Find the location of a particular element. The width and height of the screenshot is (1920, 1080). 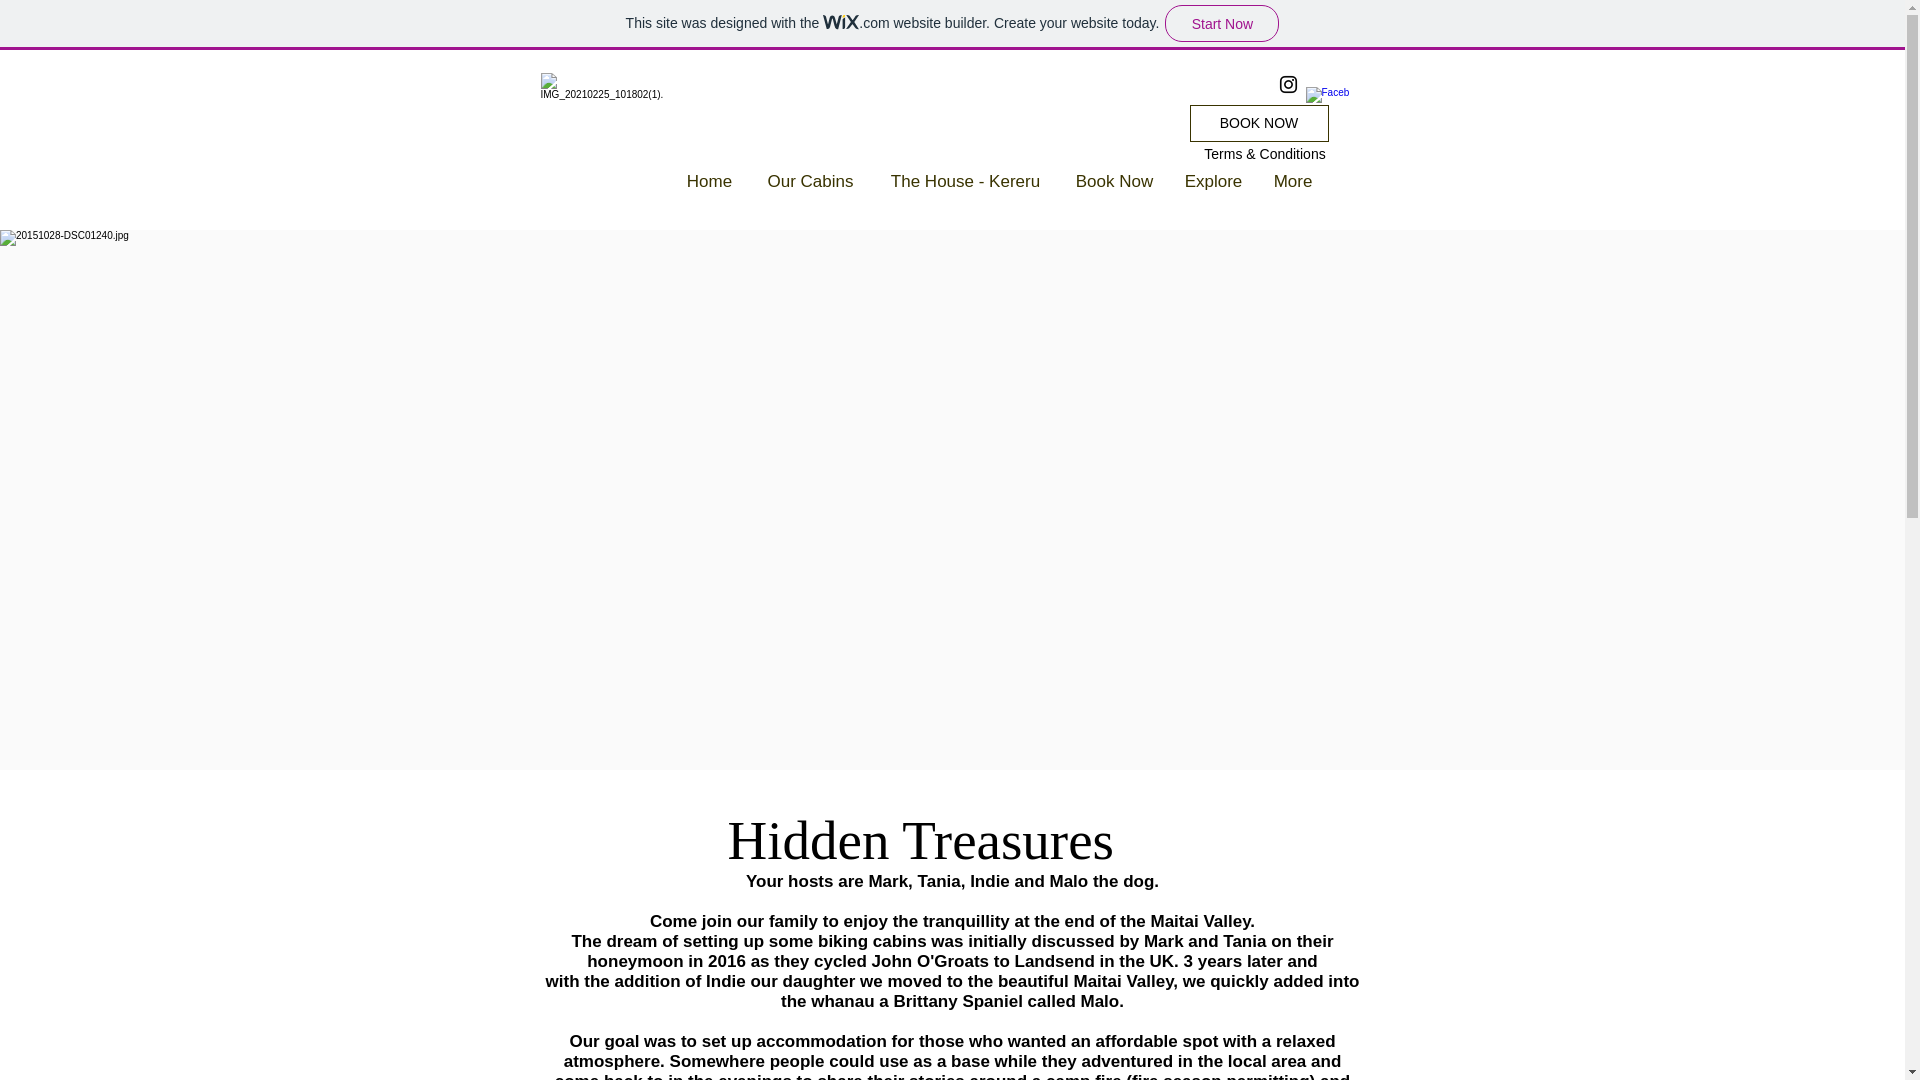

Our Cabins is located at coordinates (810, 182).